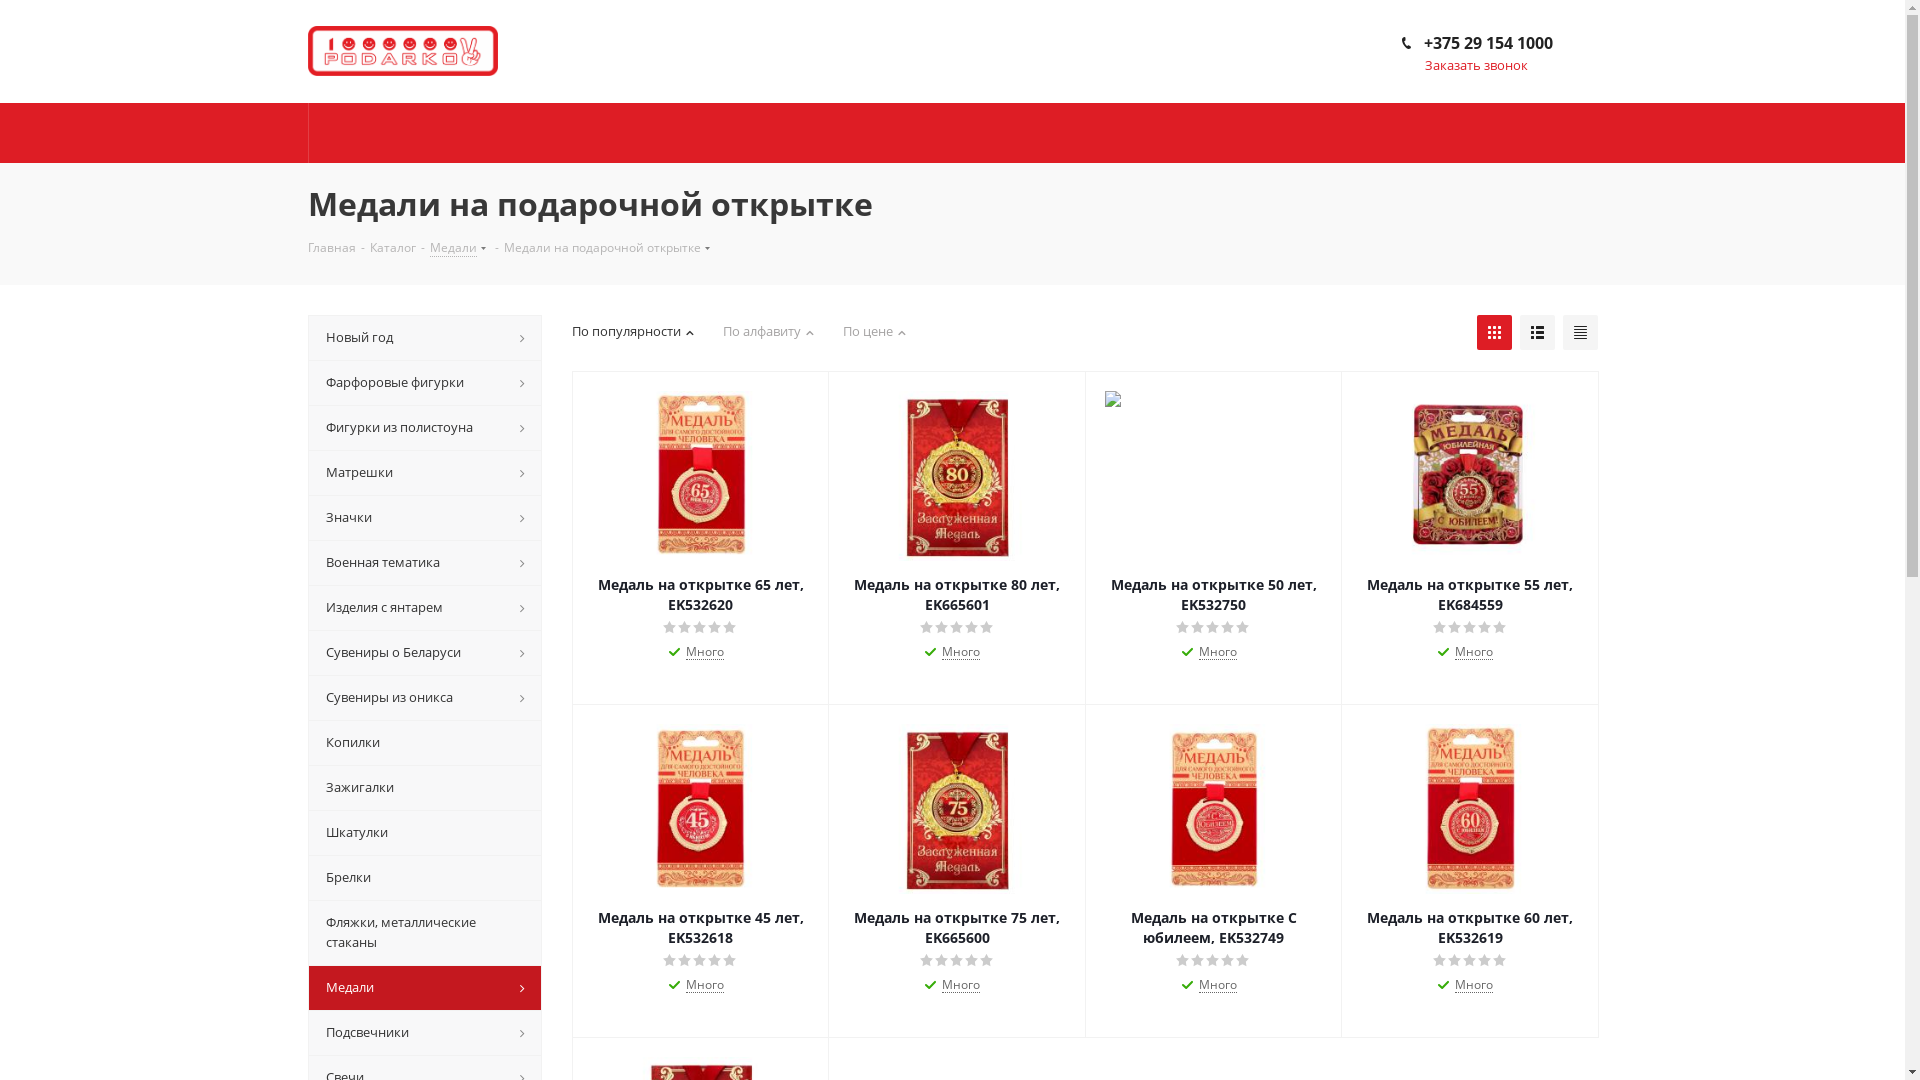  Describe the element at coordinates (1440, 628) in the screenshot. I see `1` at that location.